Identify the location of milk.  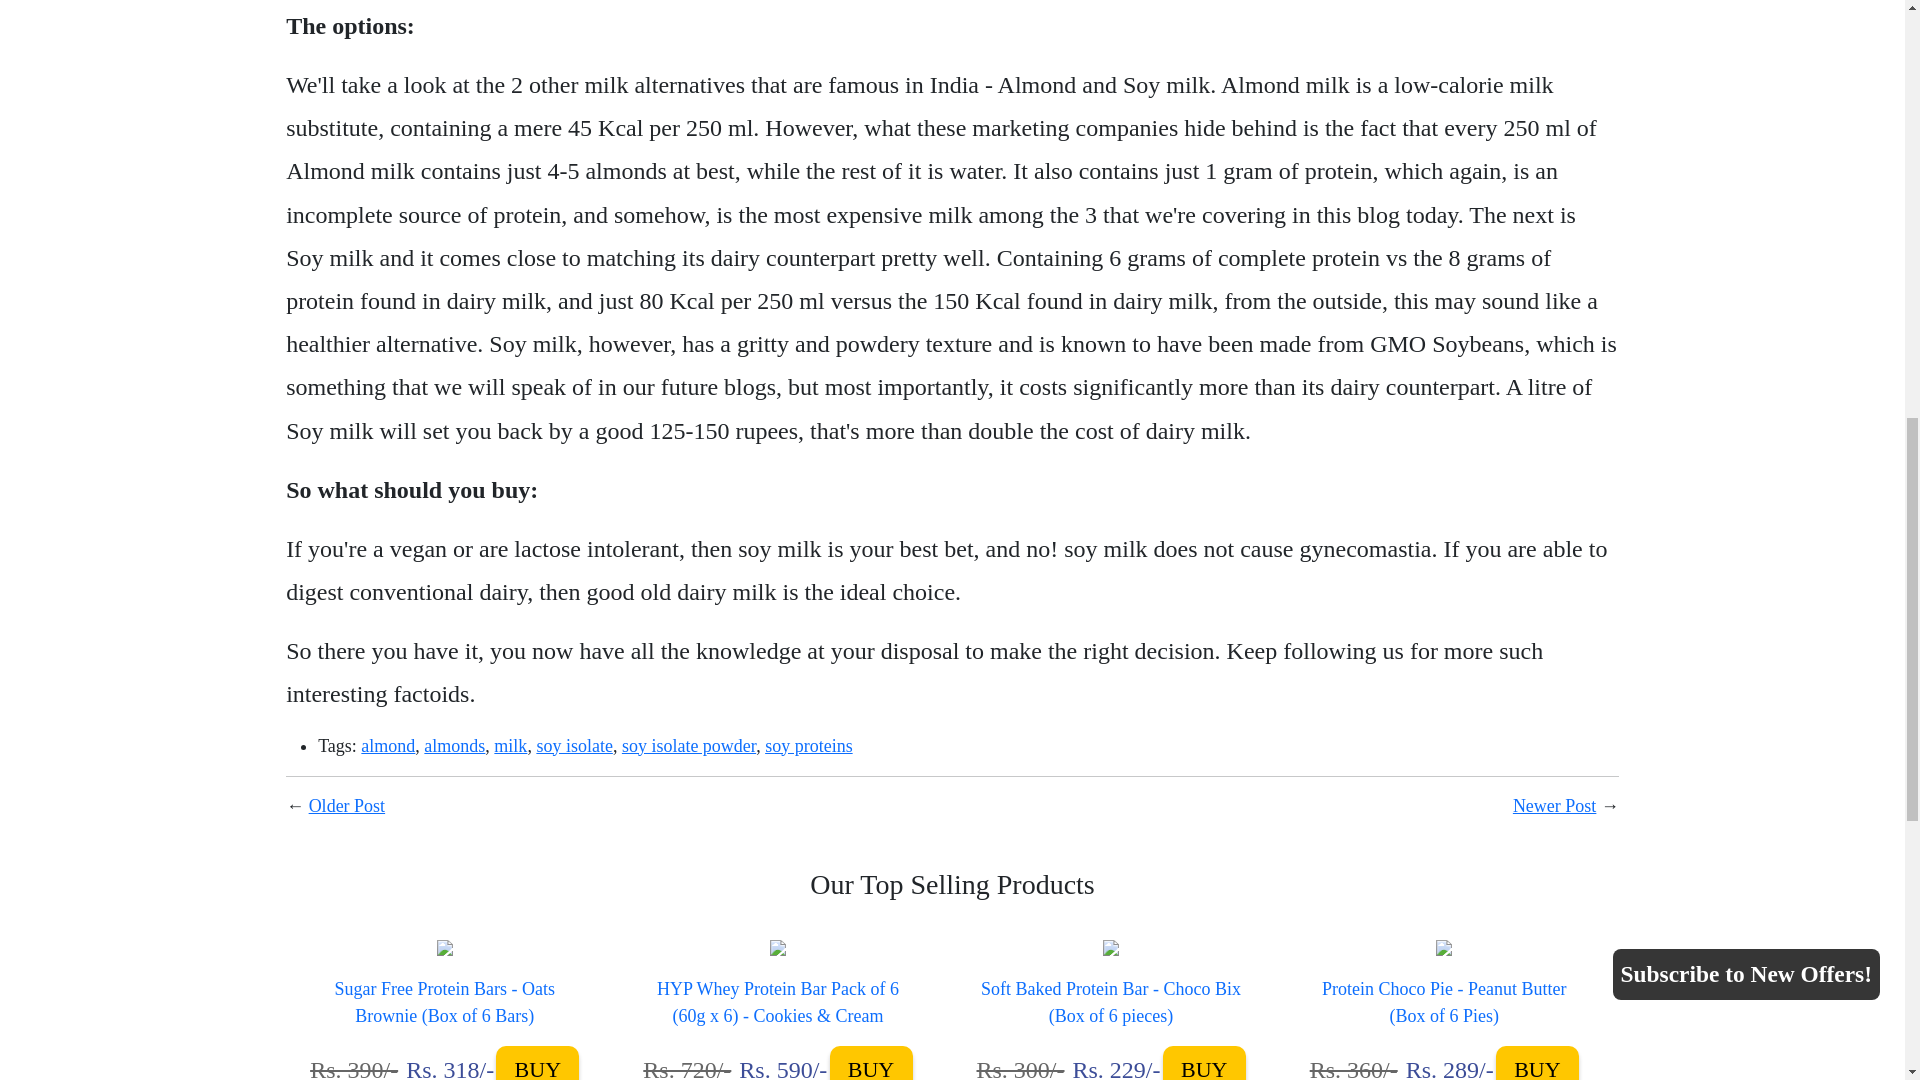
(510, 746).